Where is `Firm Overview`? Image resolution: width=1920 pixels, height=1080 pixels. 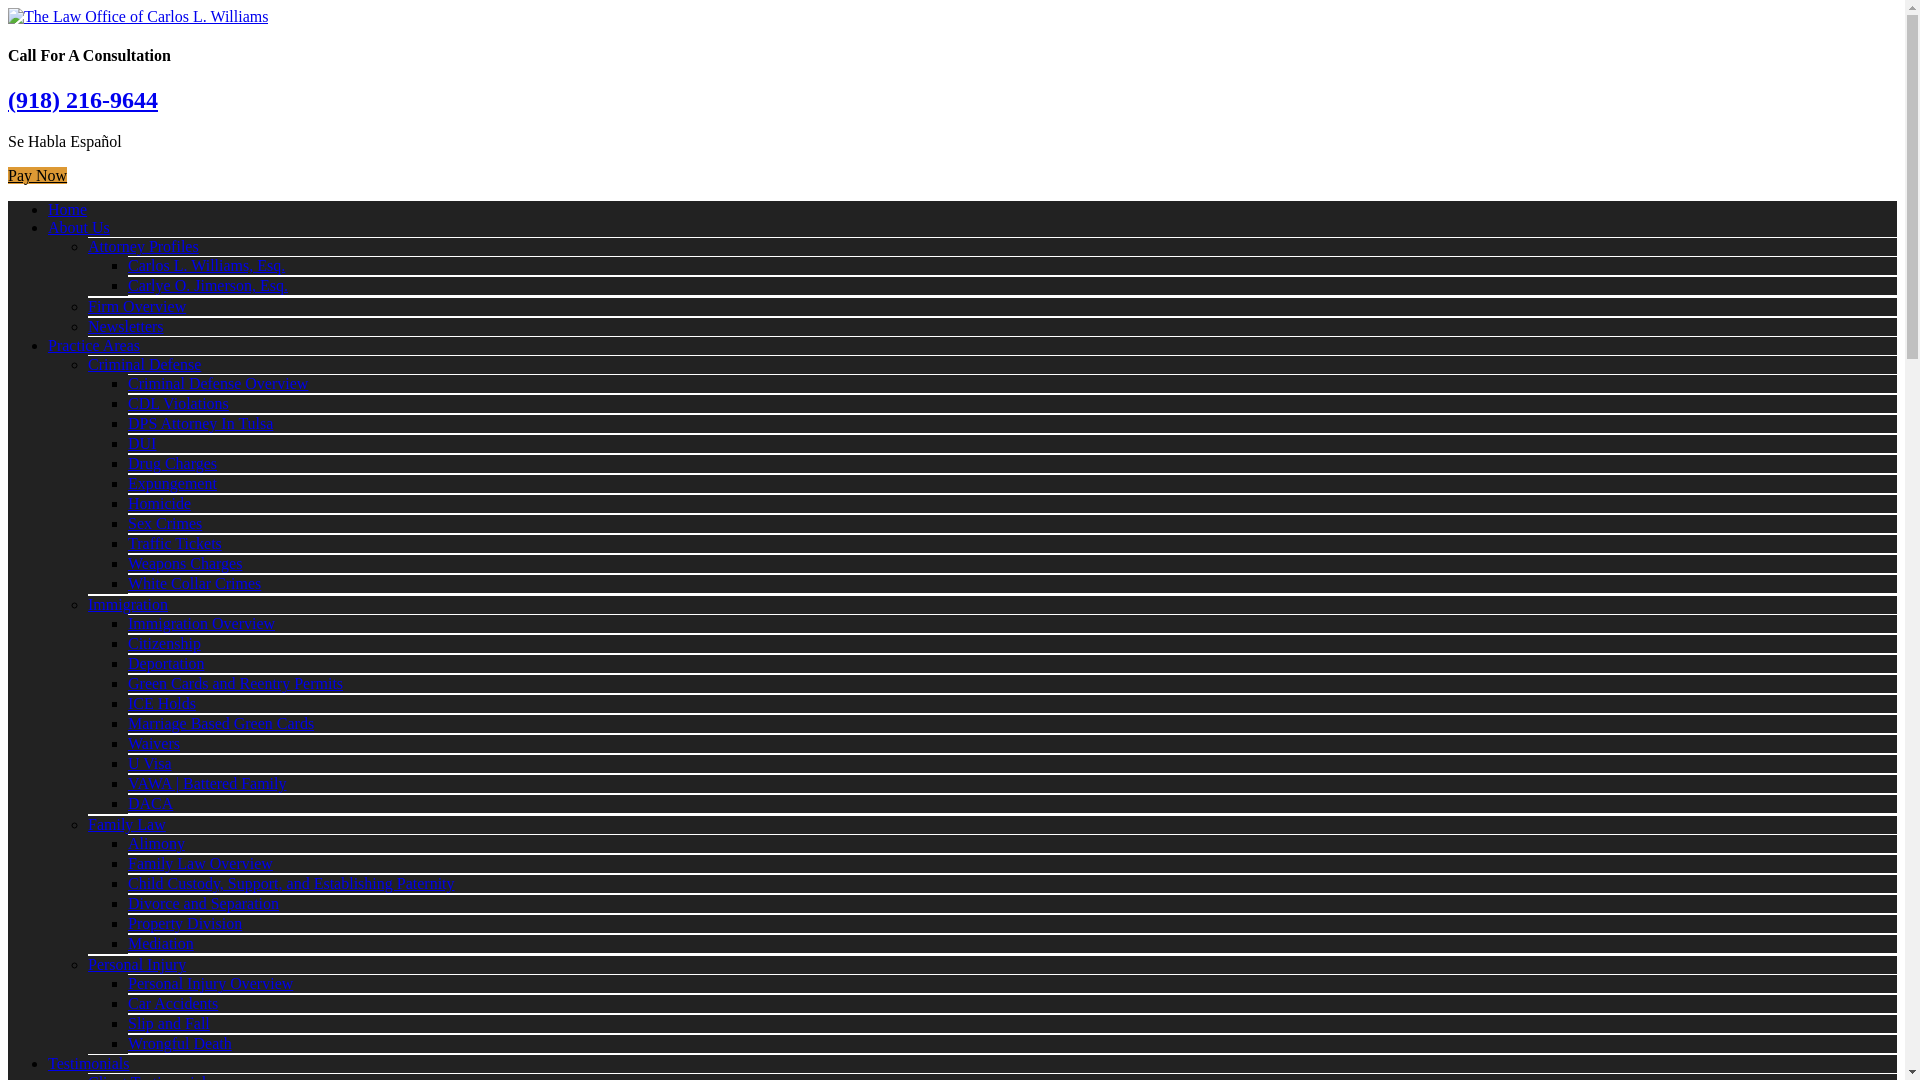
Firm Overview is located at coordinates (137, 306).